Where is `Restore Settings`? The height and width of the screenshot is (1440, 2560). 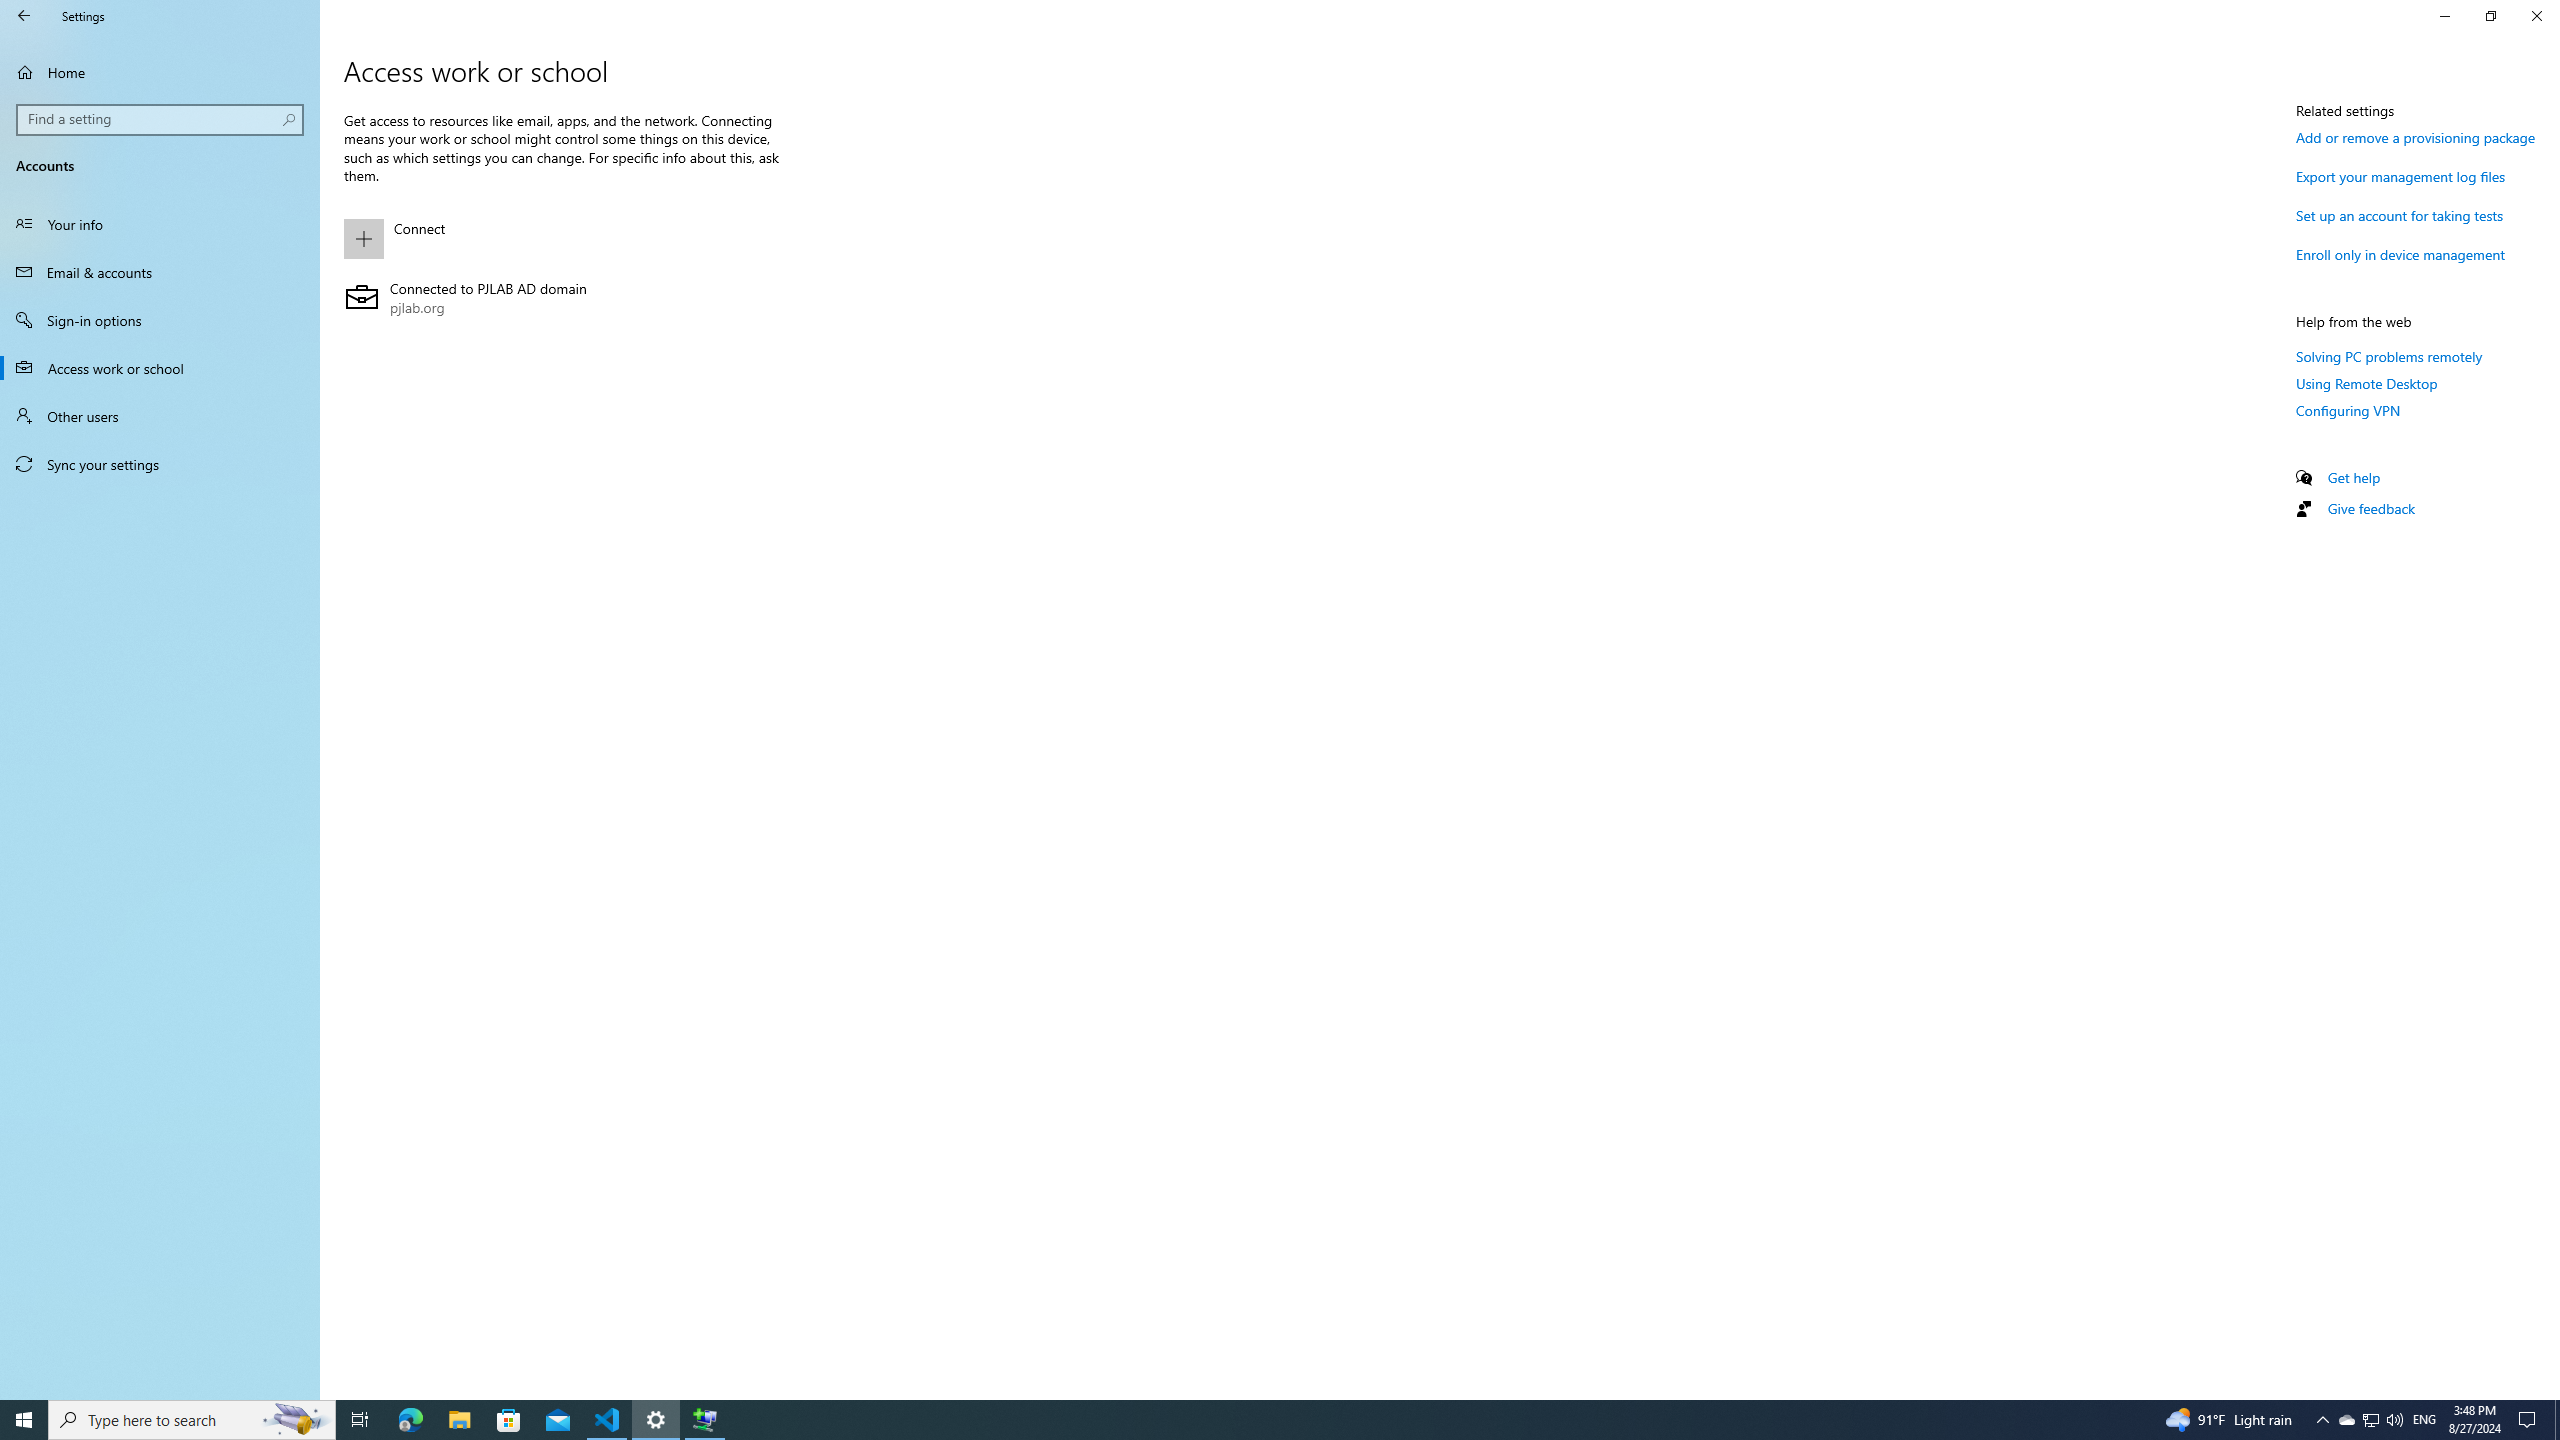 Restore Settings is located at coordinates (2490, 16).